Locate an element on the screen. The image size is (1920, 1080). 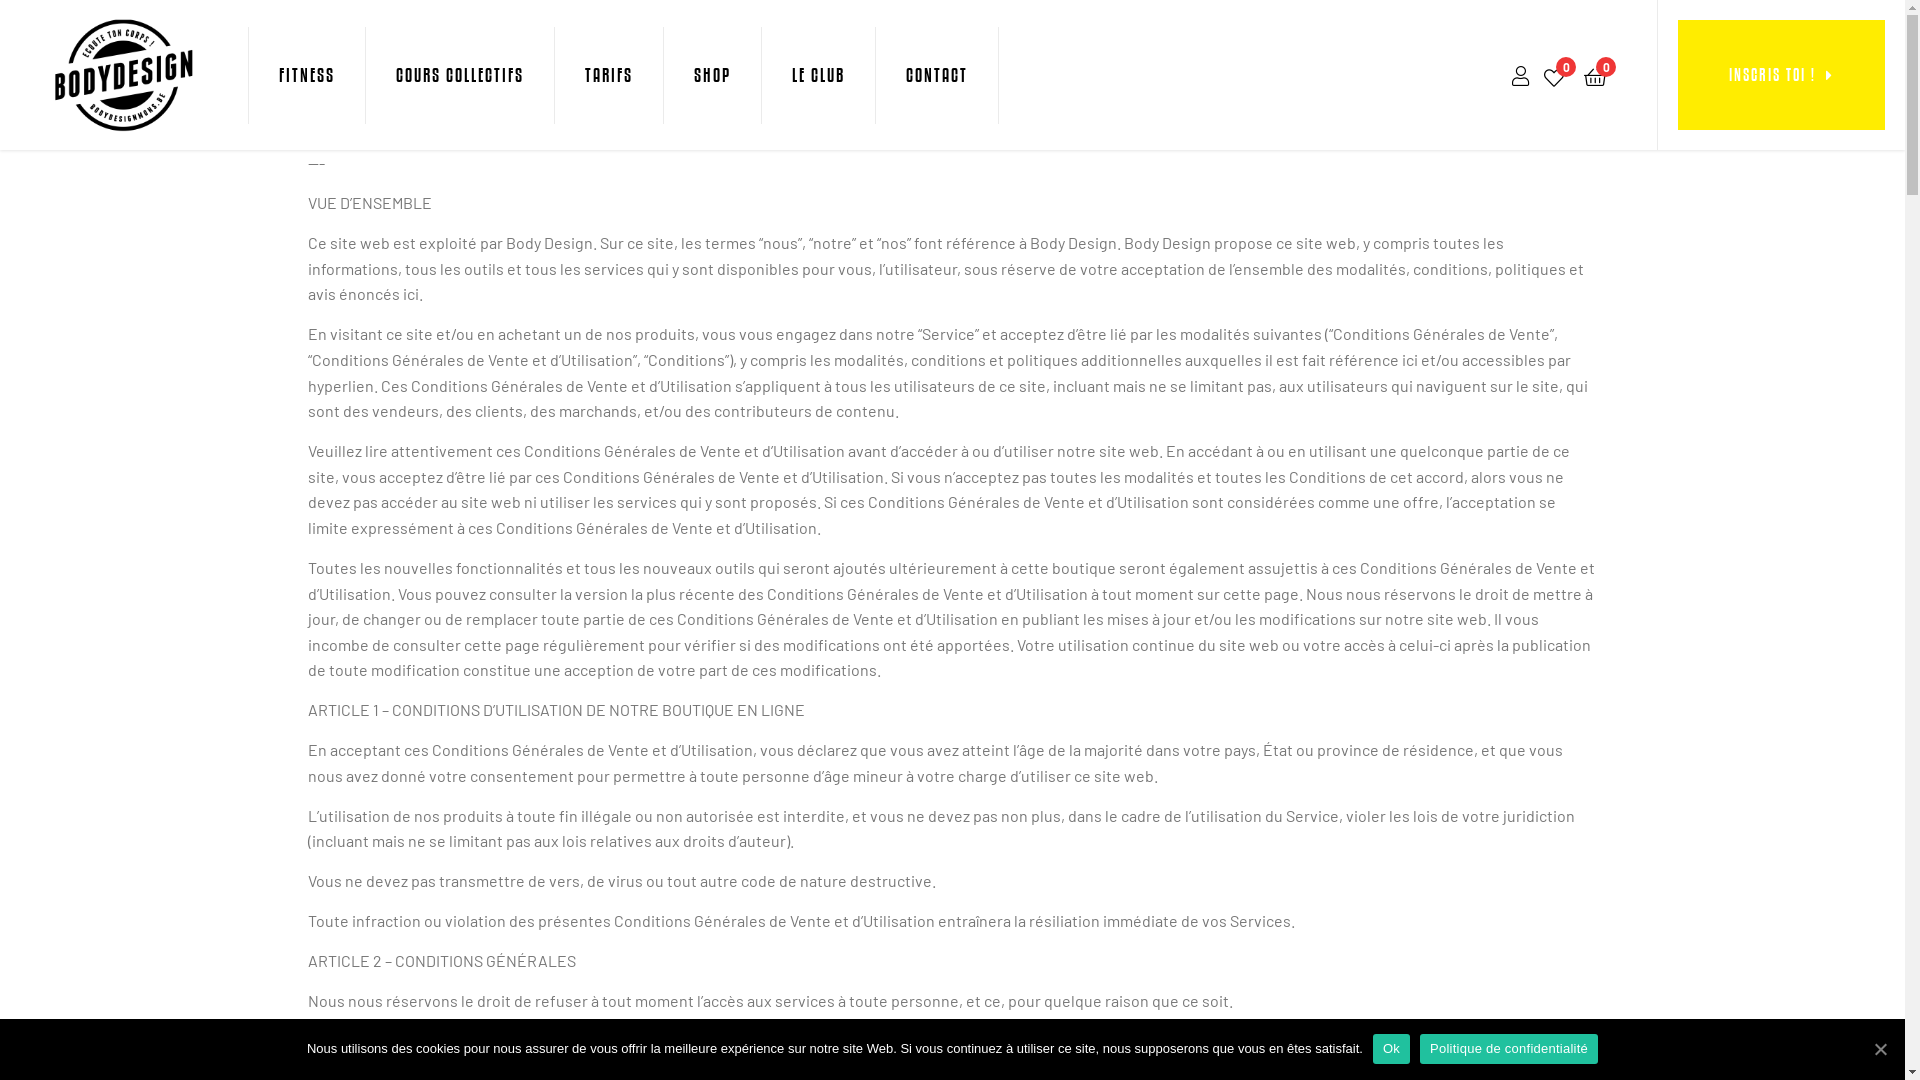
Ok is located at coordinates (1392, 1049).